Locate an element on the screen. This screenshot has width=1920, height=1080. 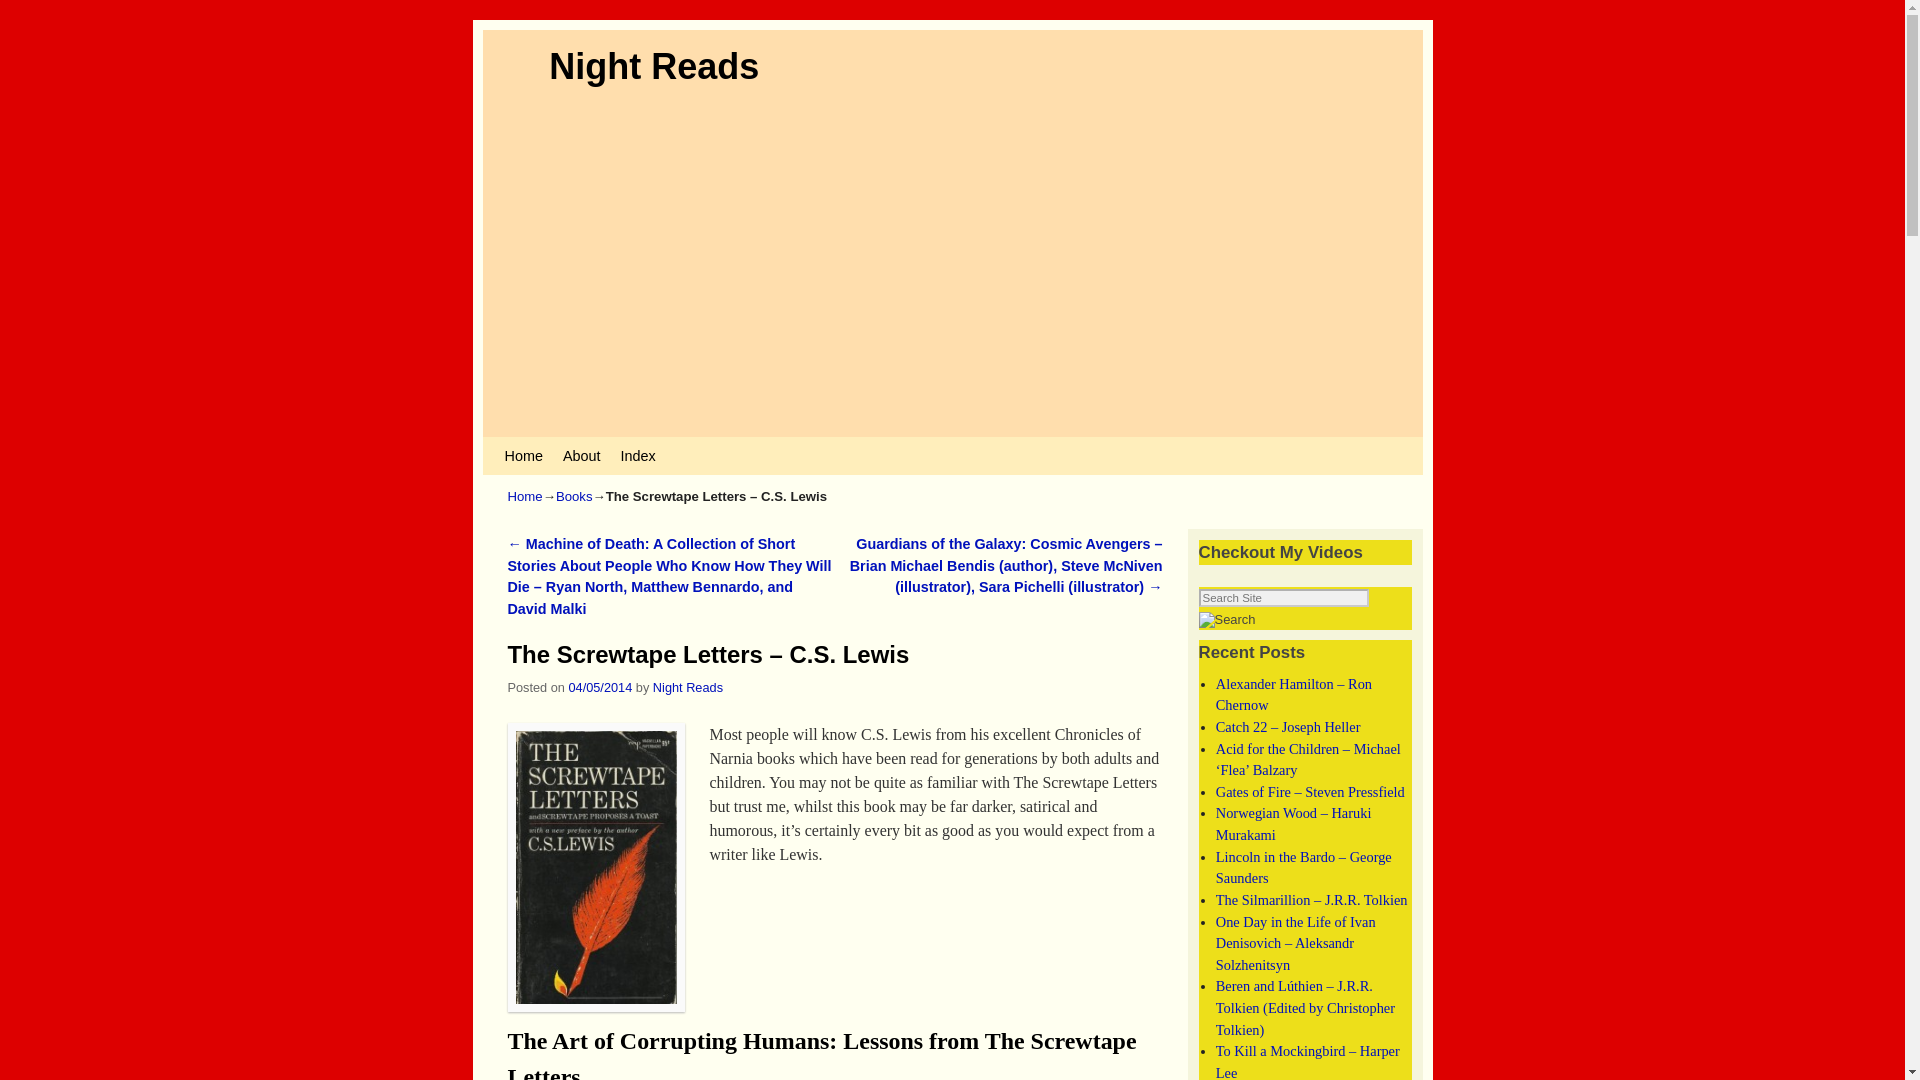
Skip to secondary content is located at coordinates (544, 446).